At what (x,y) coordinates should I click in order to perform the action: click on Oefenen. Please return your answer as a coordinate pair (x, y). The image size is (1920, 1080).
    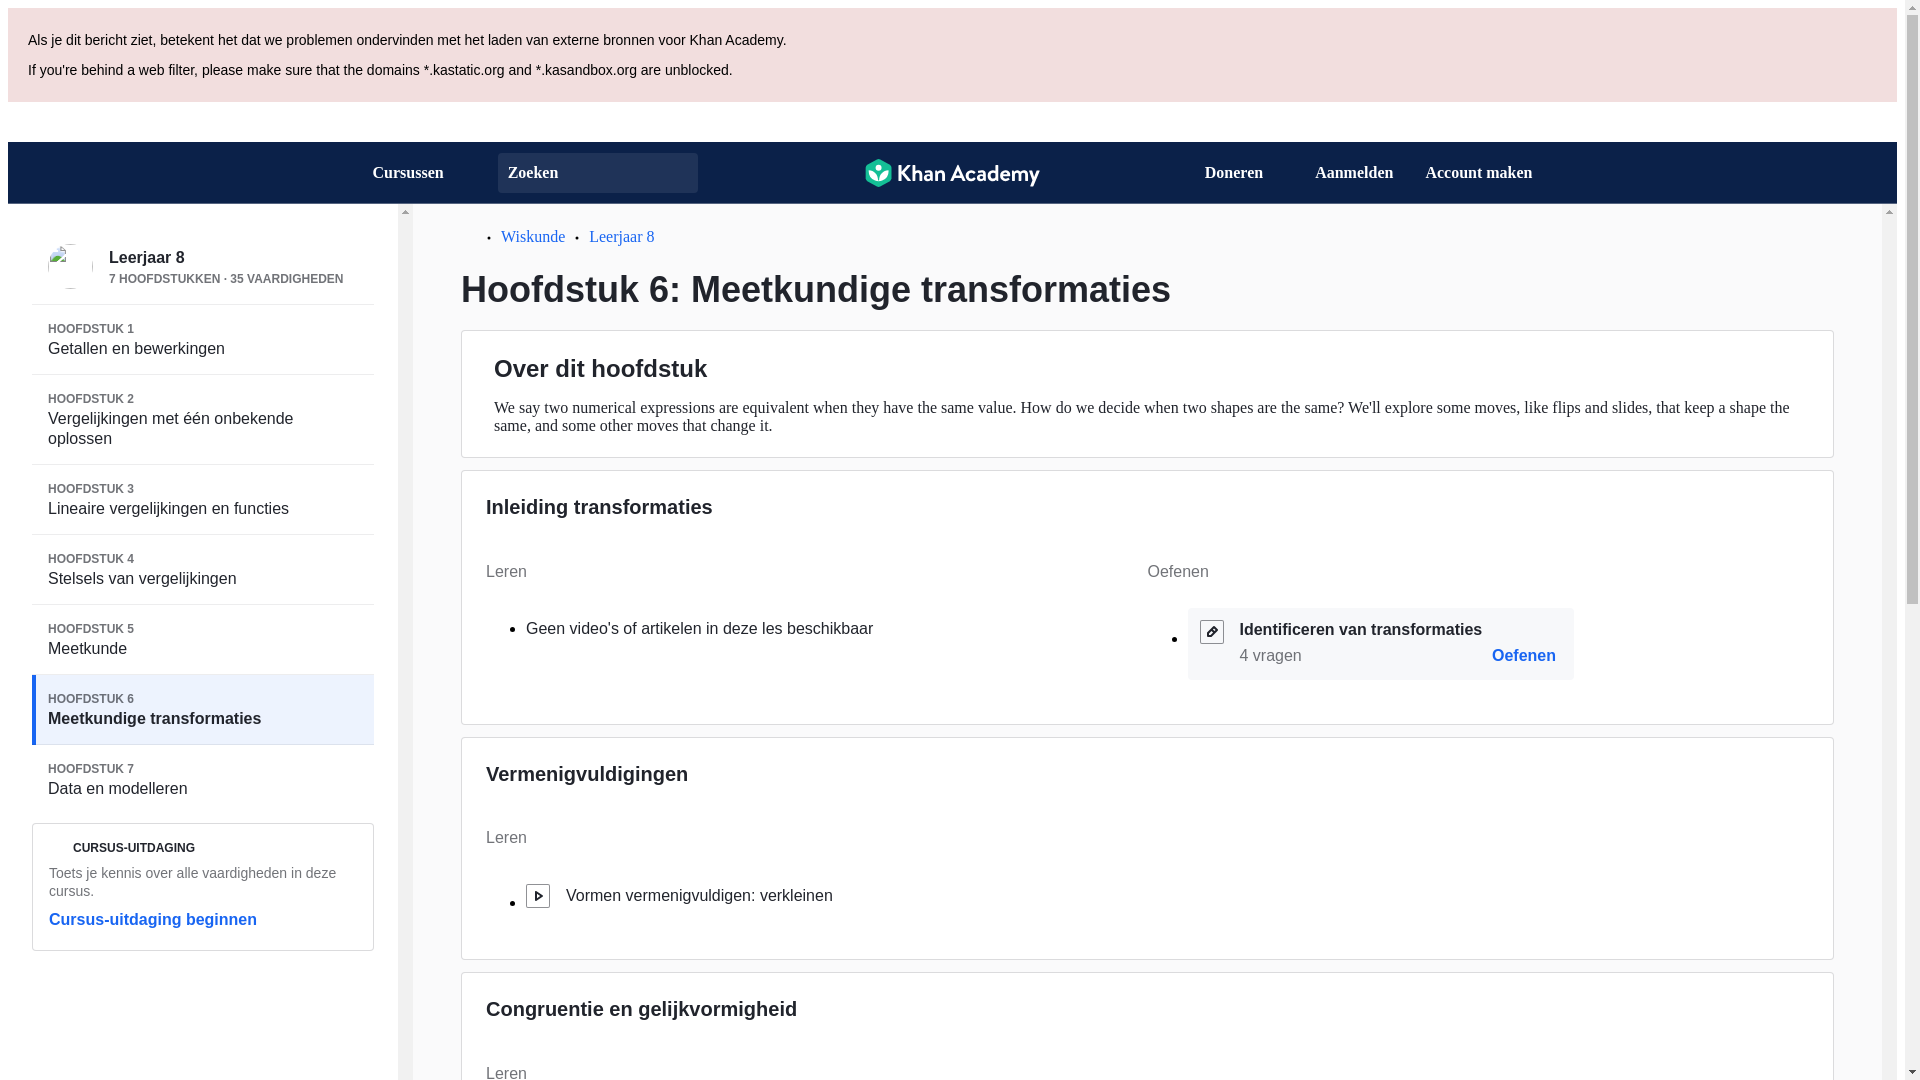
    Looking at the image, I should click on (598, 506).